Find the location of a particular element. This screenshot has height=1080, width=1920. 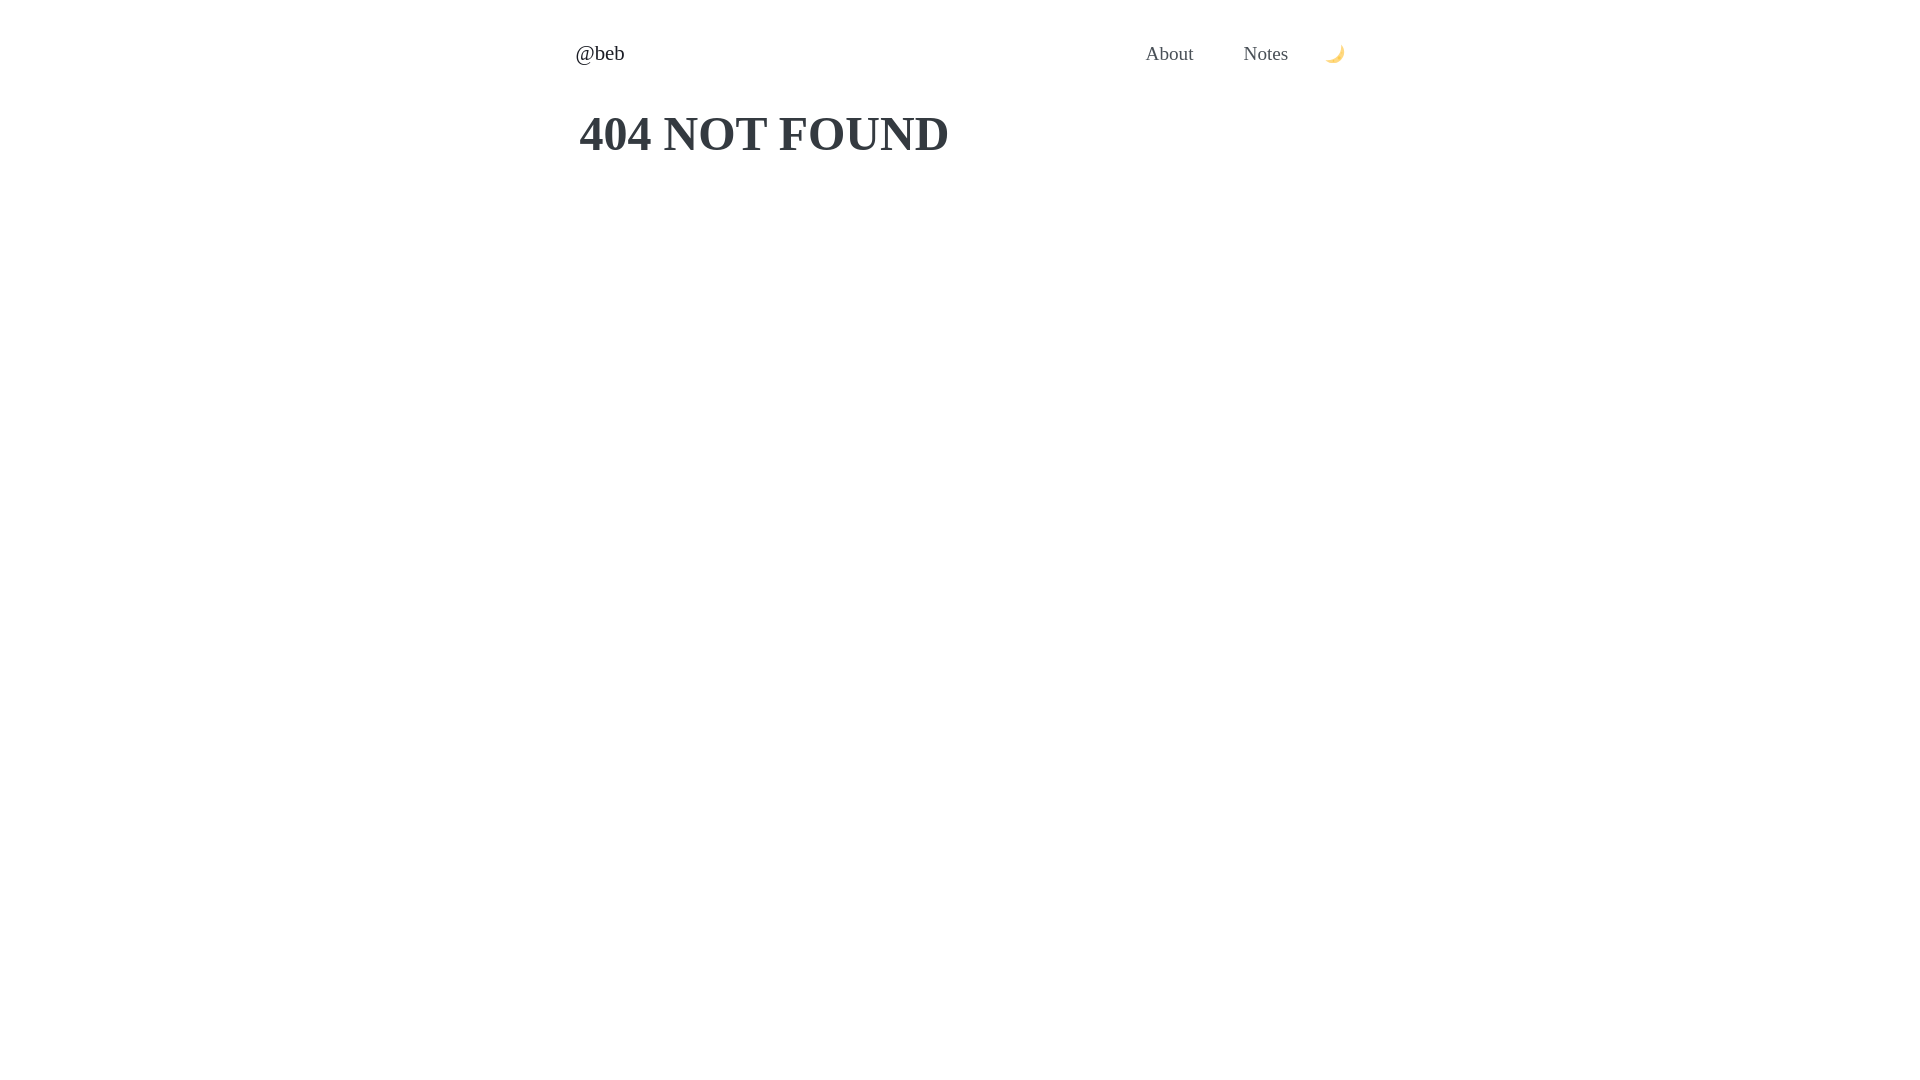

@beb is located at coordinates (600, 54).